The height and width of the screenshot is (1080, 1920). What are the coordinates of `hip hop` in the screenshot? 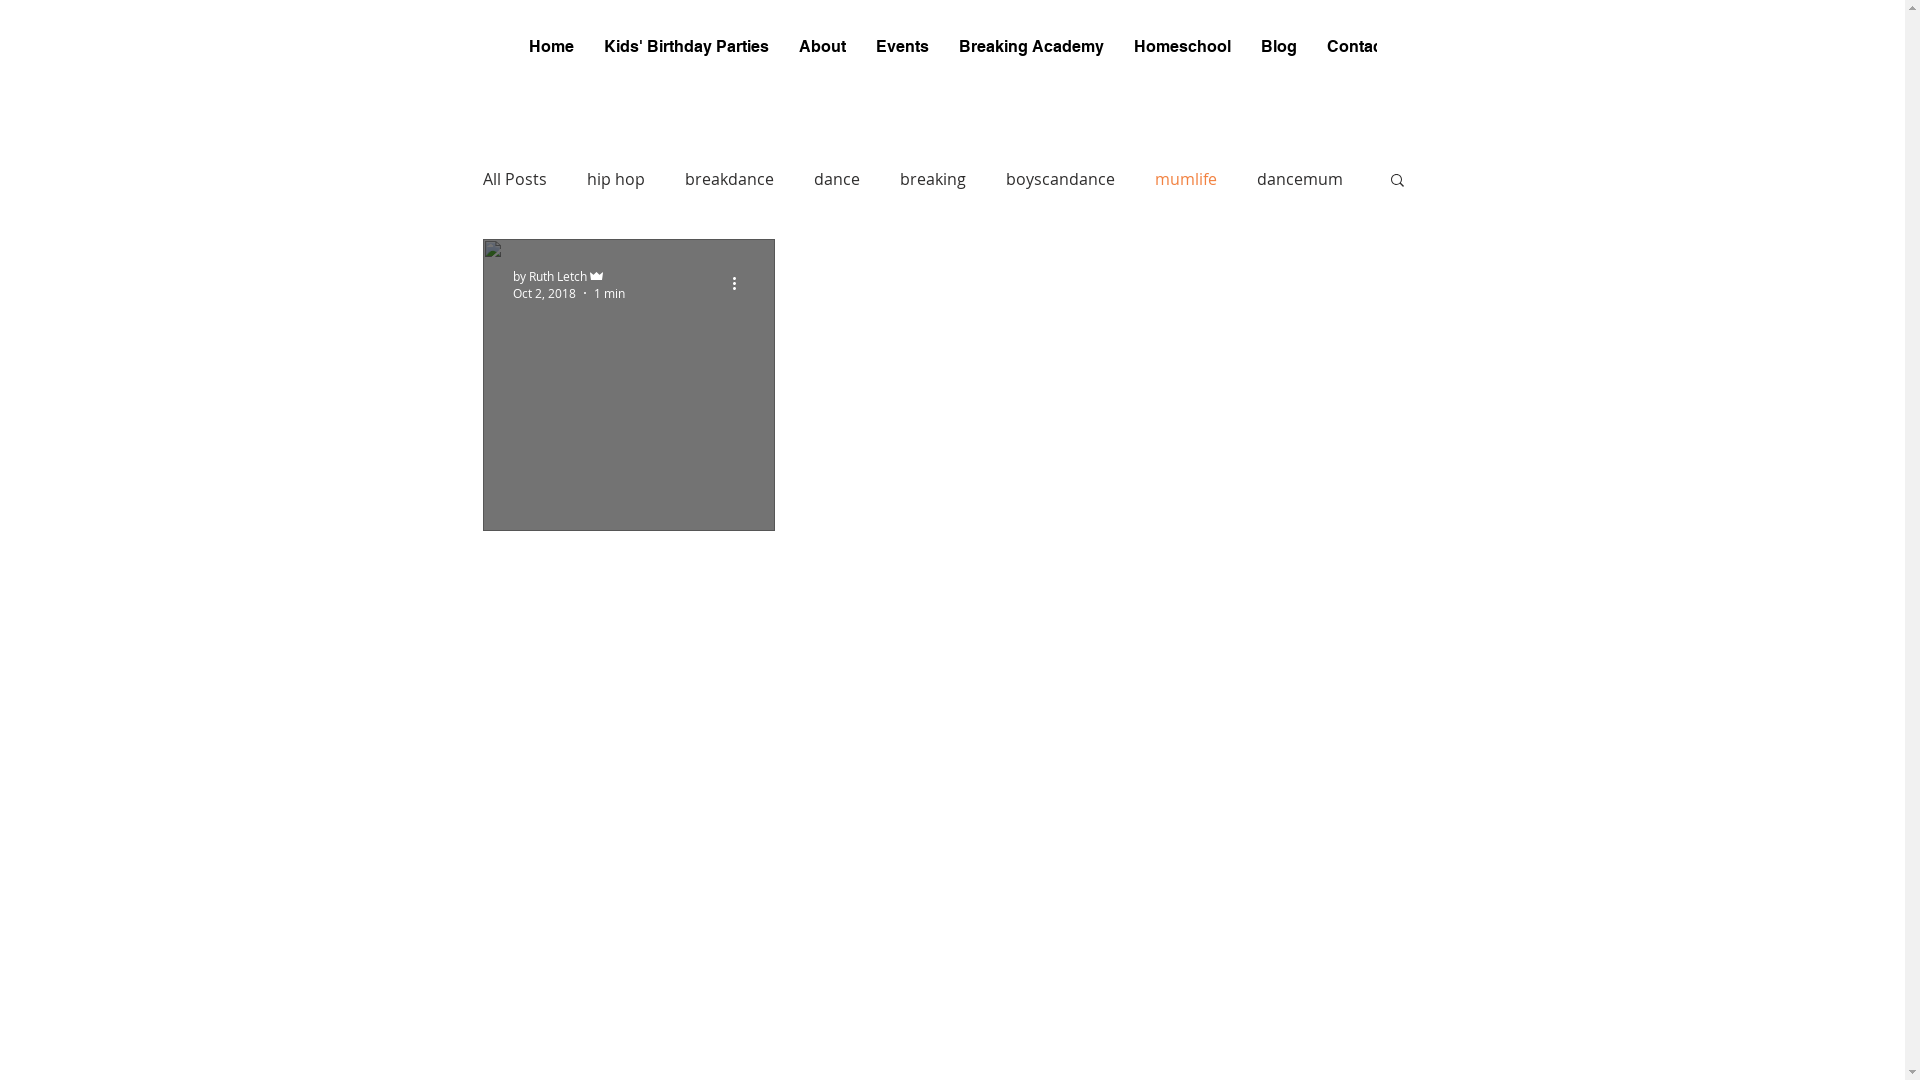 It's located at (615, 179).